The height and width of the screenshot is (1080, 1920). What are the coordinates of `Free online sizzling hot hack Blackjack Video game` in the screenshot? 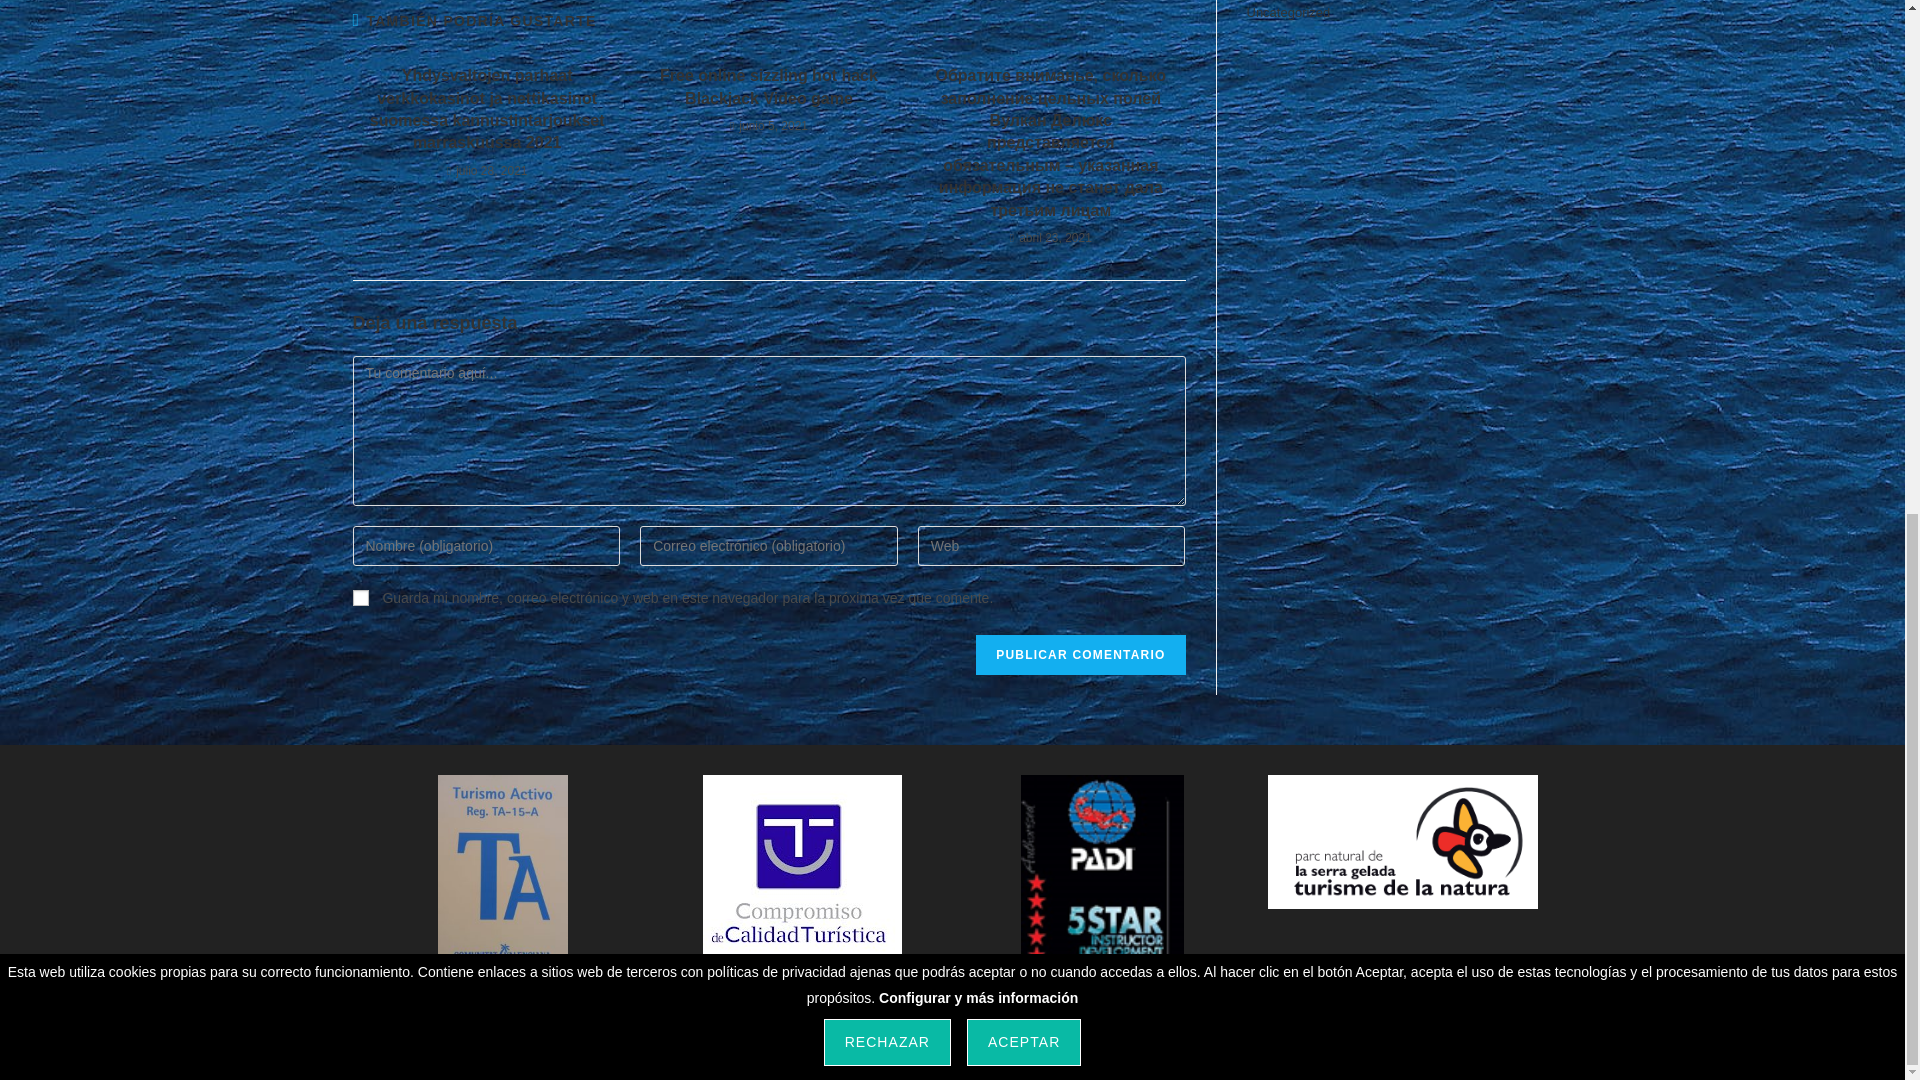 It's located at (768, 87).